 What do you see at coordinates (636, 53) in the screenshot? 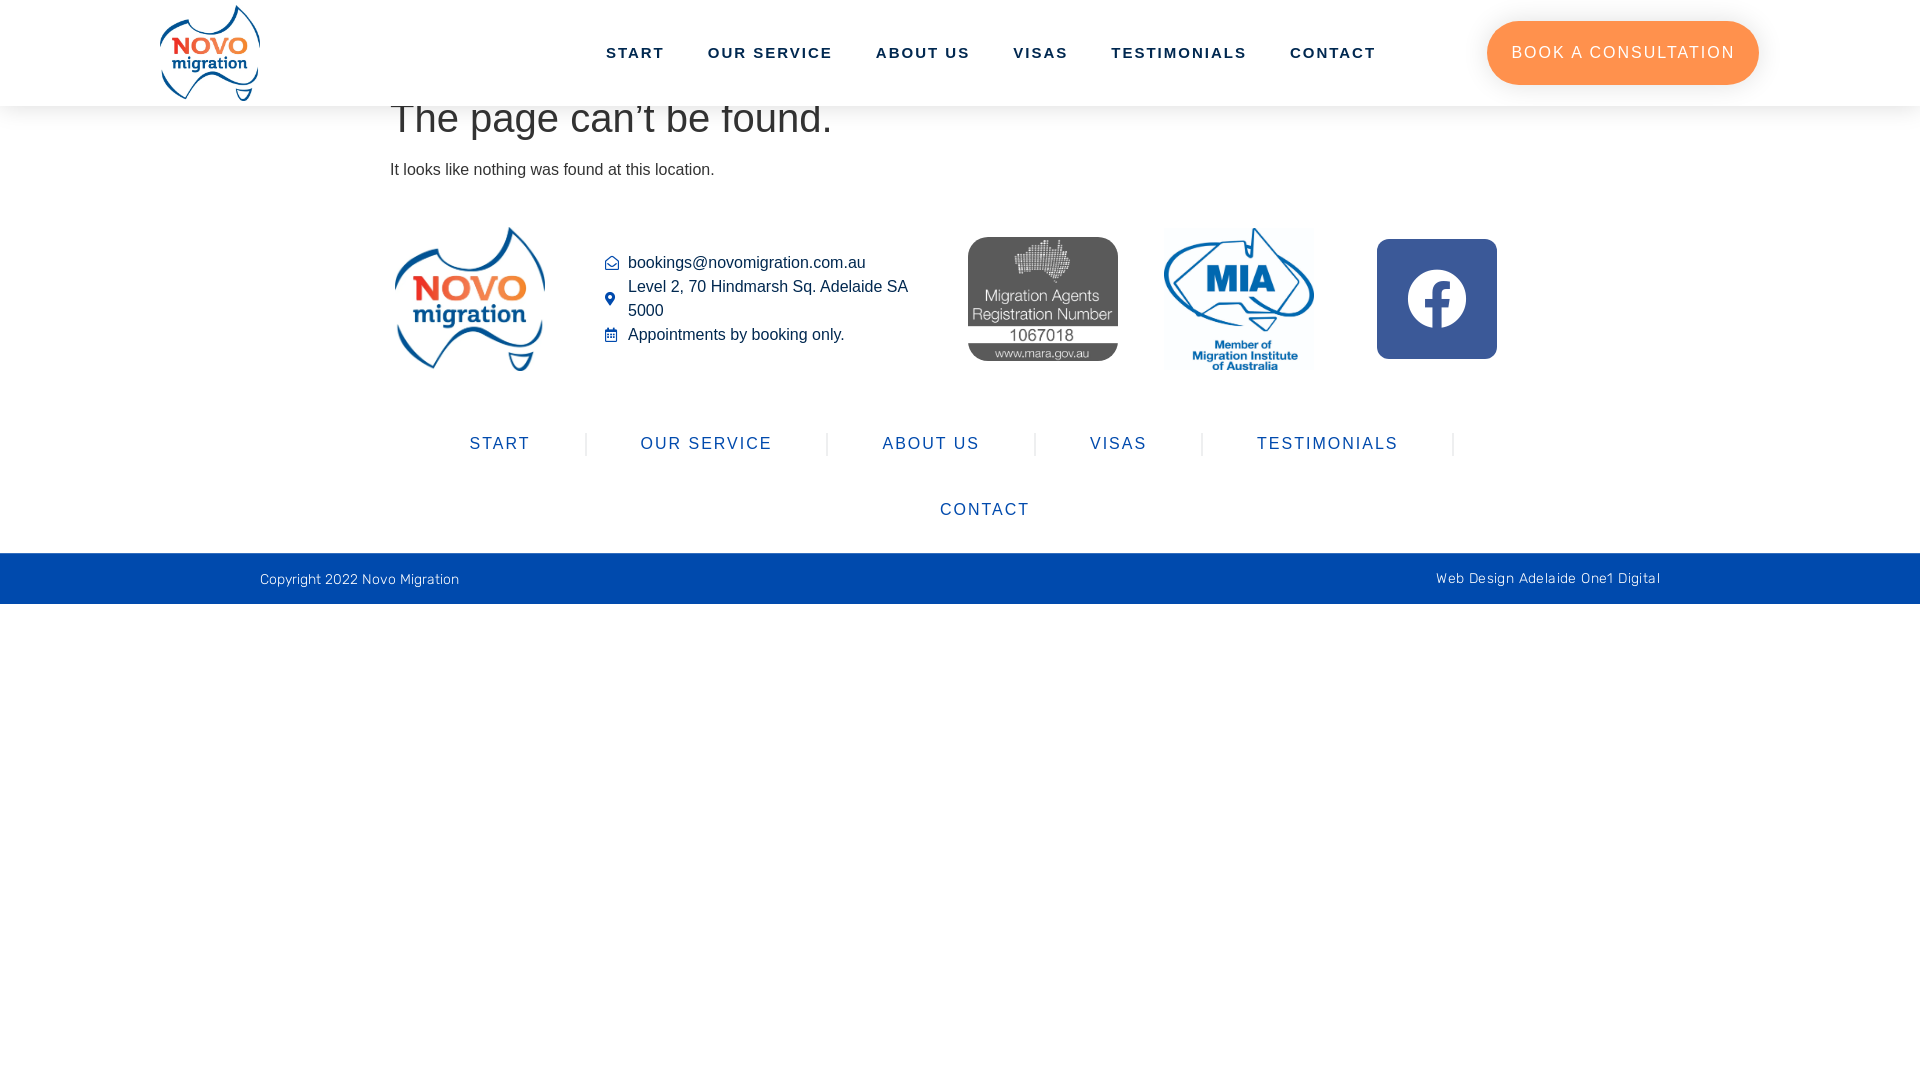
I see `START` at bounding box center [636, 53].